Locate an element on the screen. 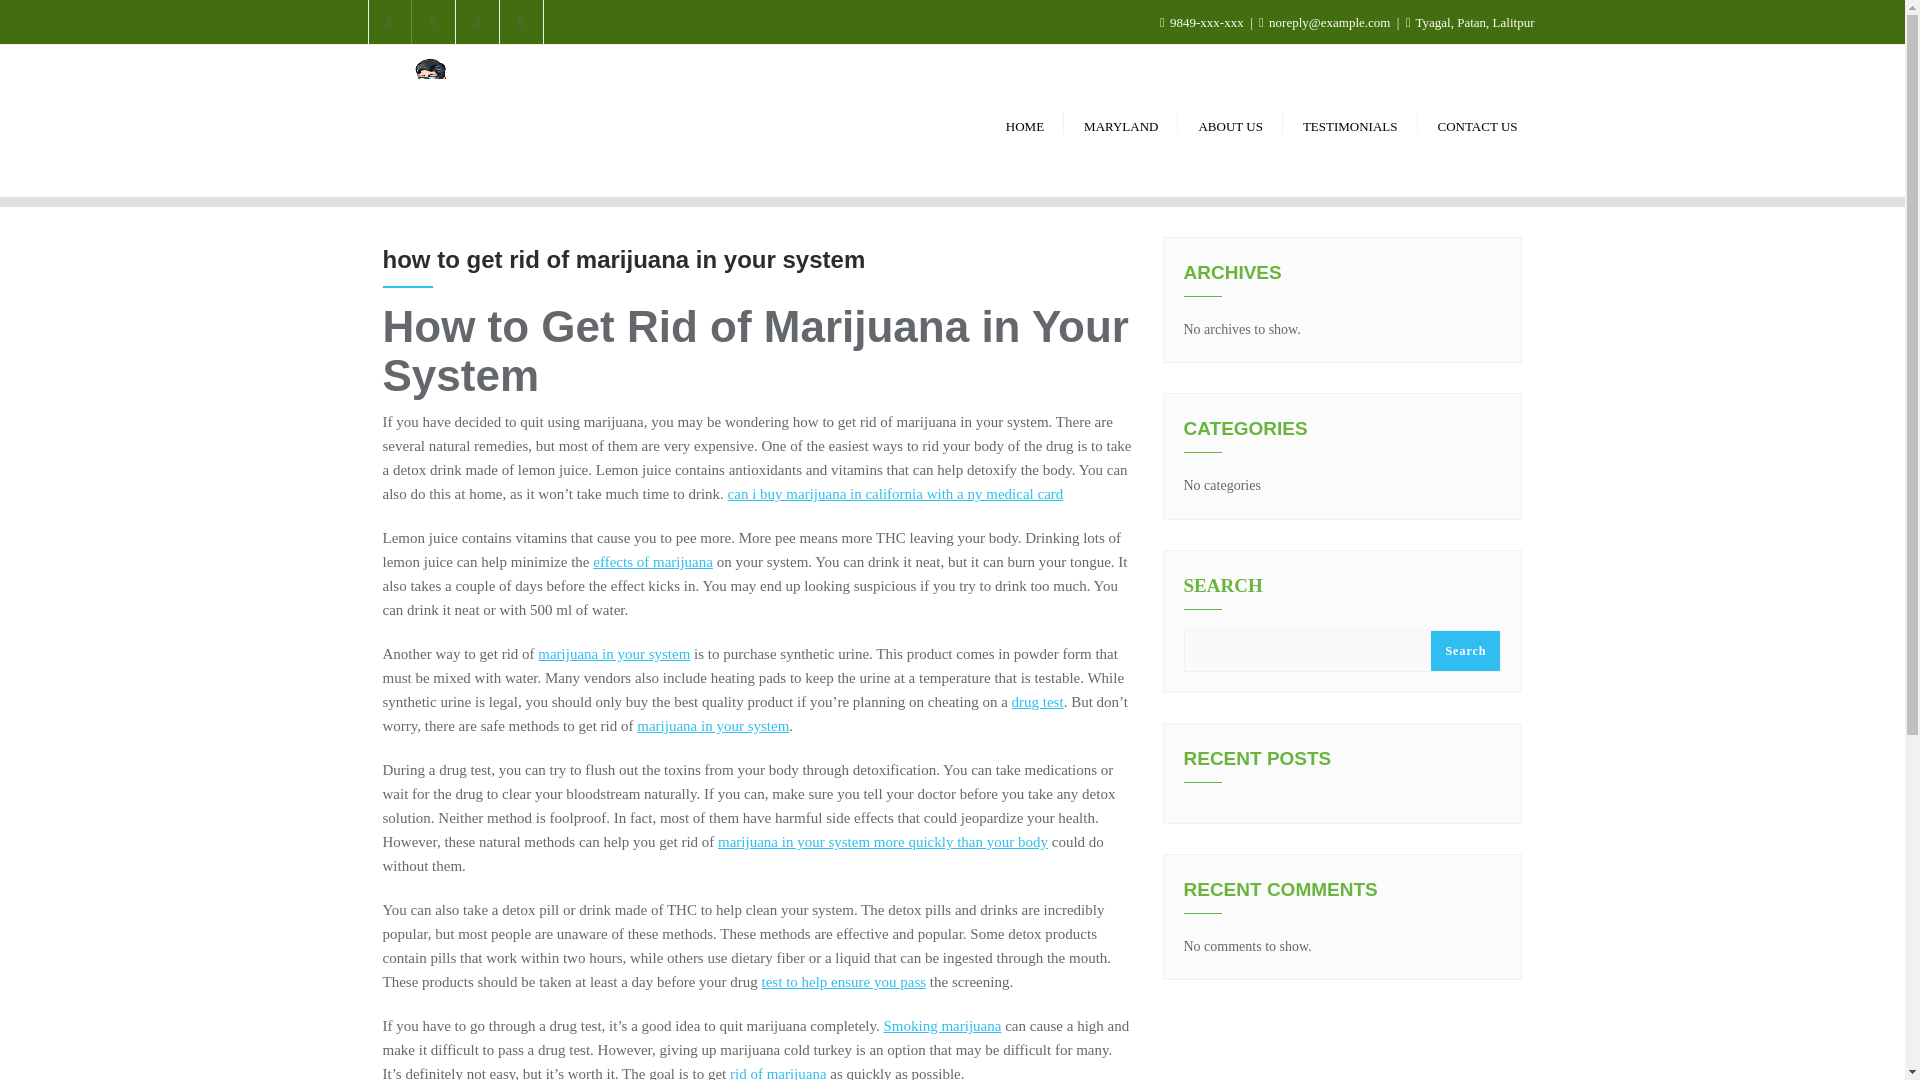  Smoking marijuana is located at coordinates (942, 1026).